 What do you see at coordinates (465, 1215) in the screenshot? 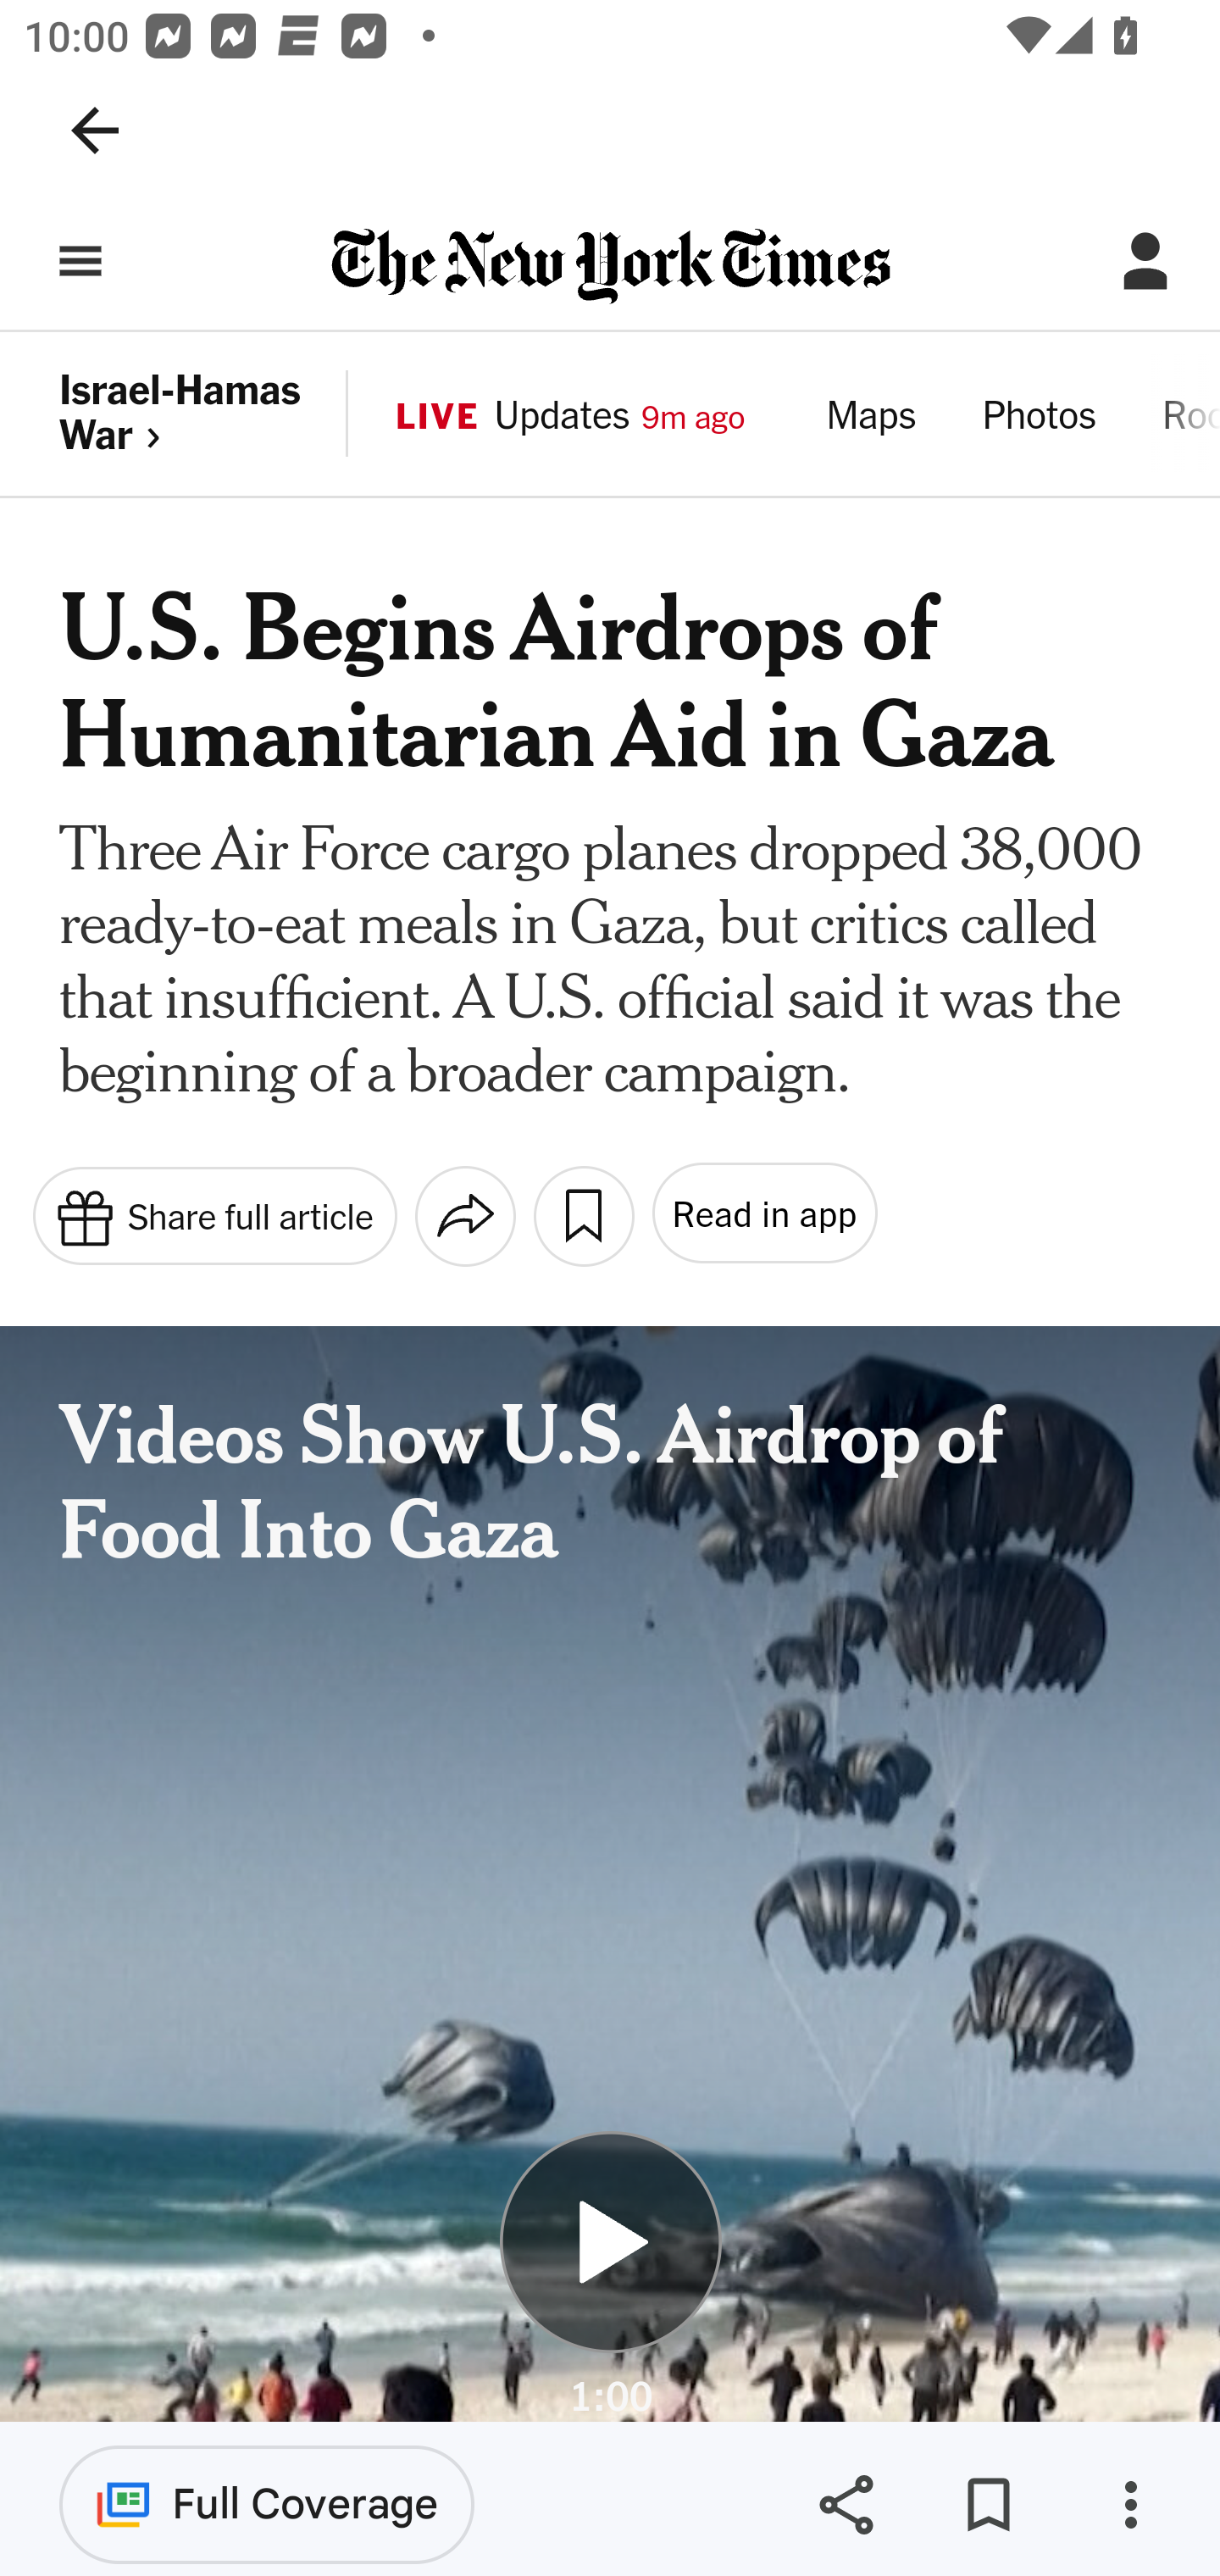
I see `More sharing options ...` at bounding box center [465, 1215].